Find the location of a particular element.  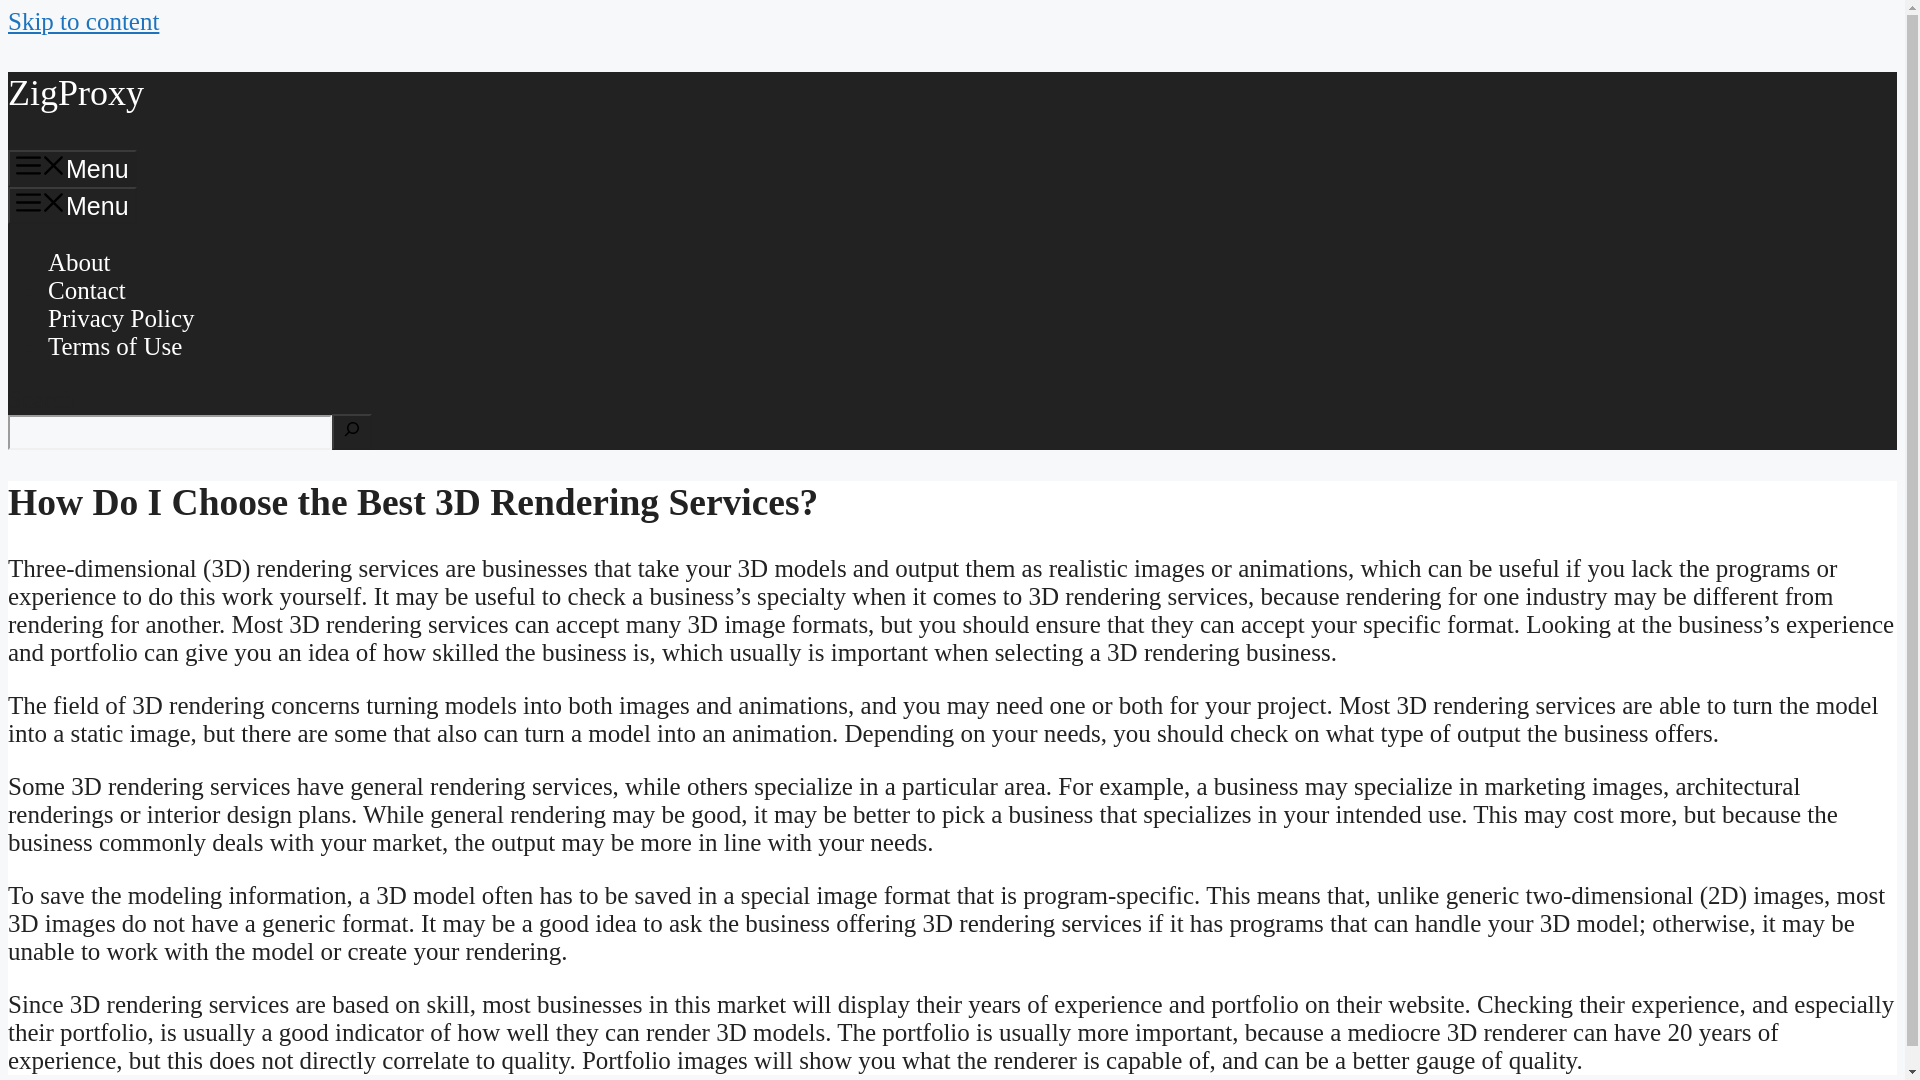

Contact is located at coordinates (87, 290).